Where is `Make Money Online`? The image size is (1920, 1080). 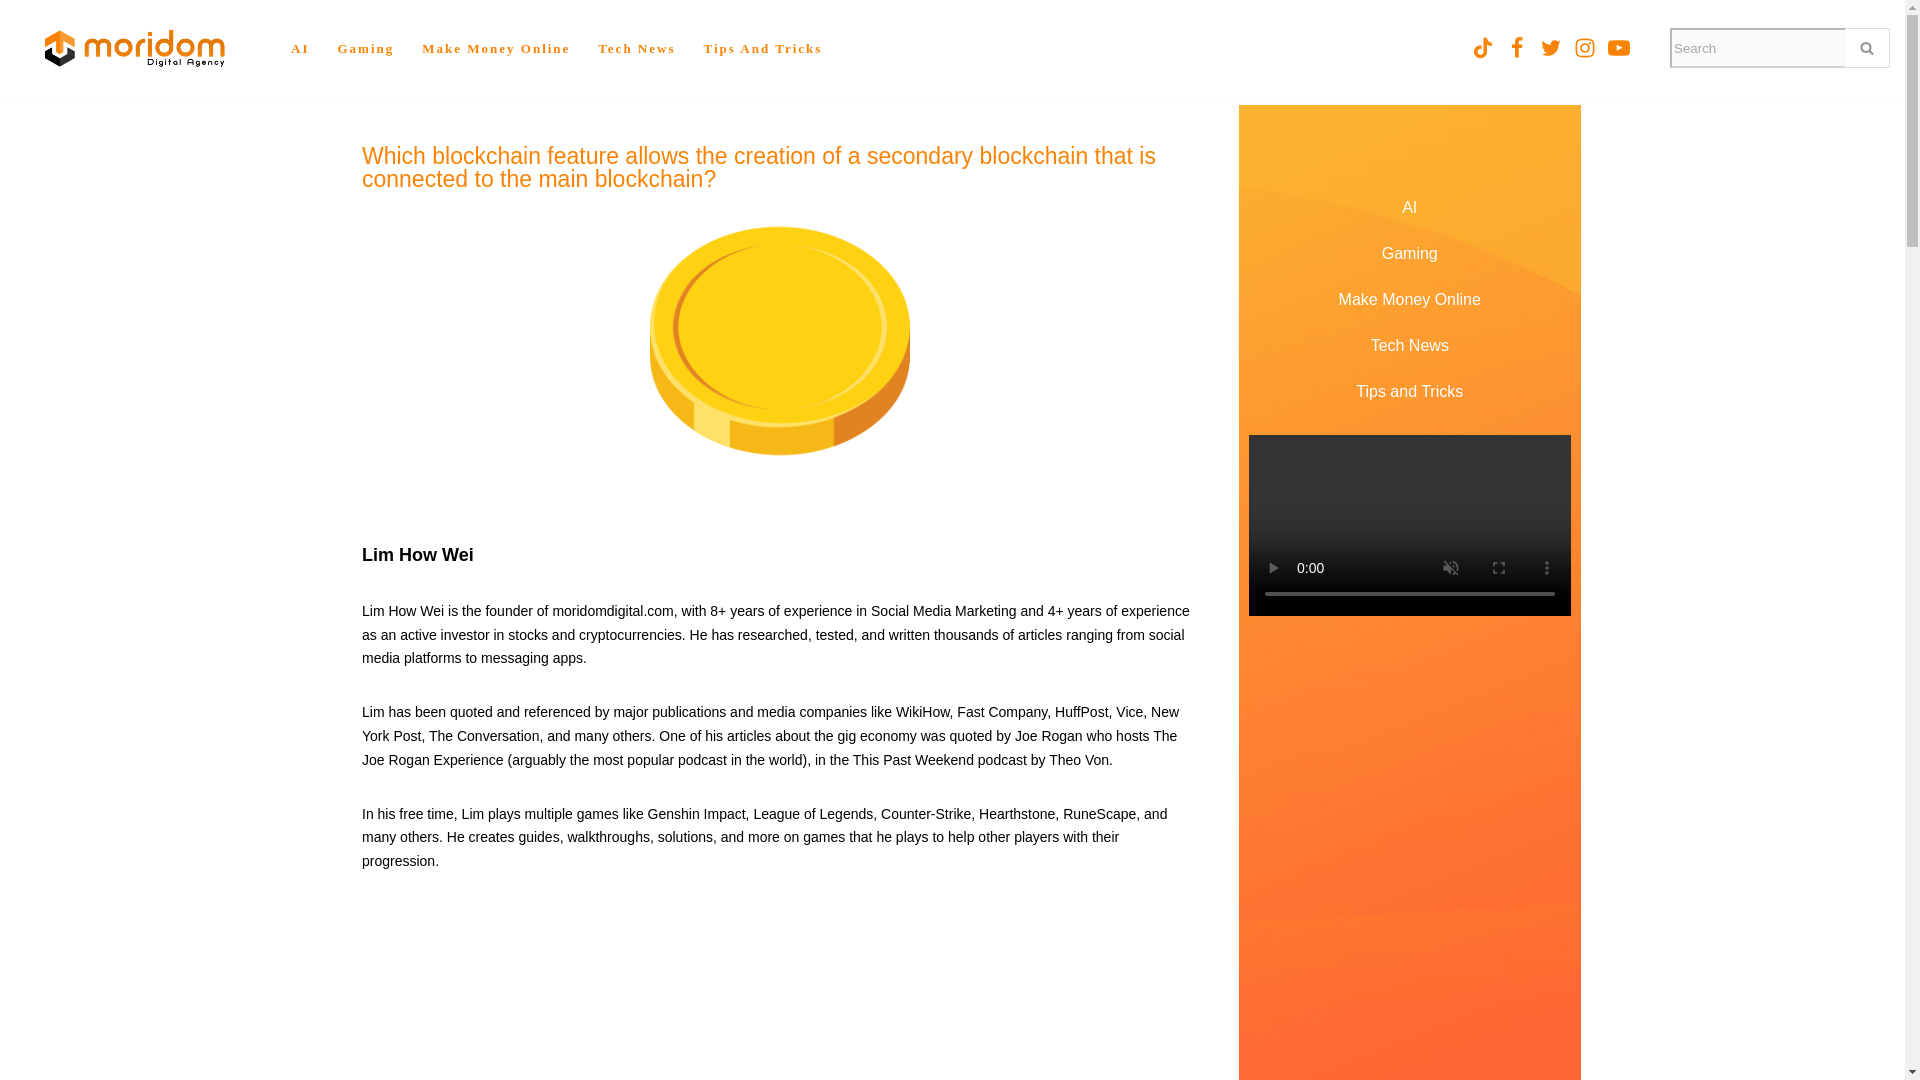
Make Money Online is located at coordinates (496, 48).